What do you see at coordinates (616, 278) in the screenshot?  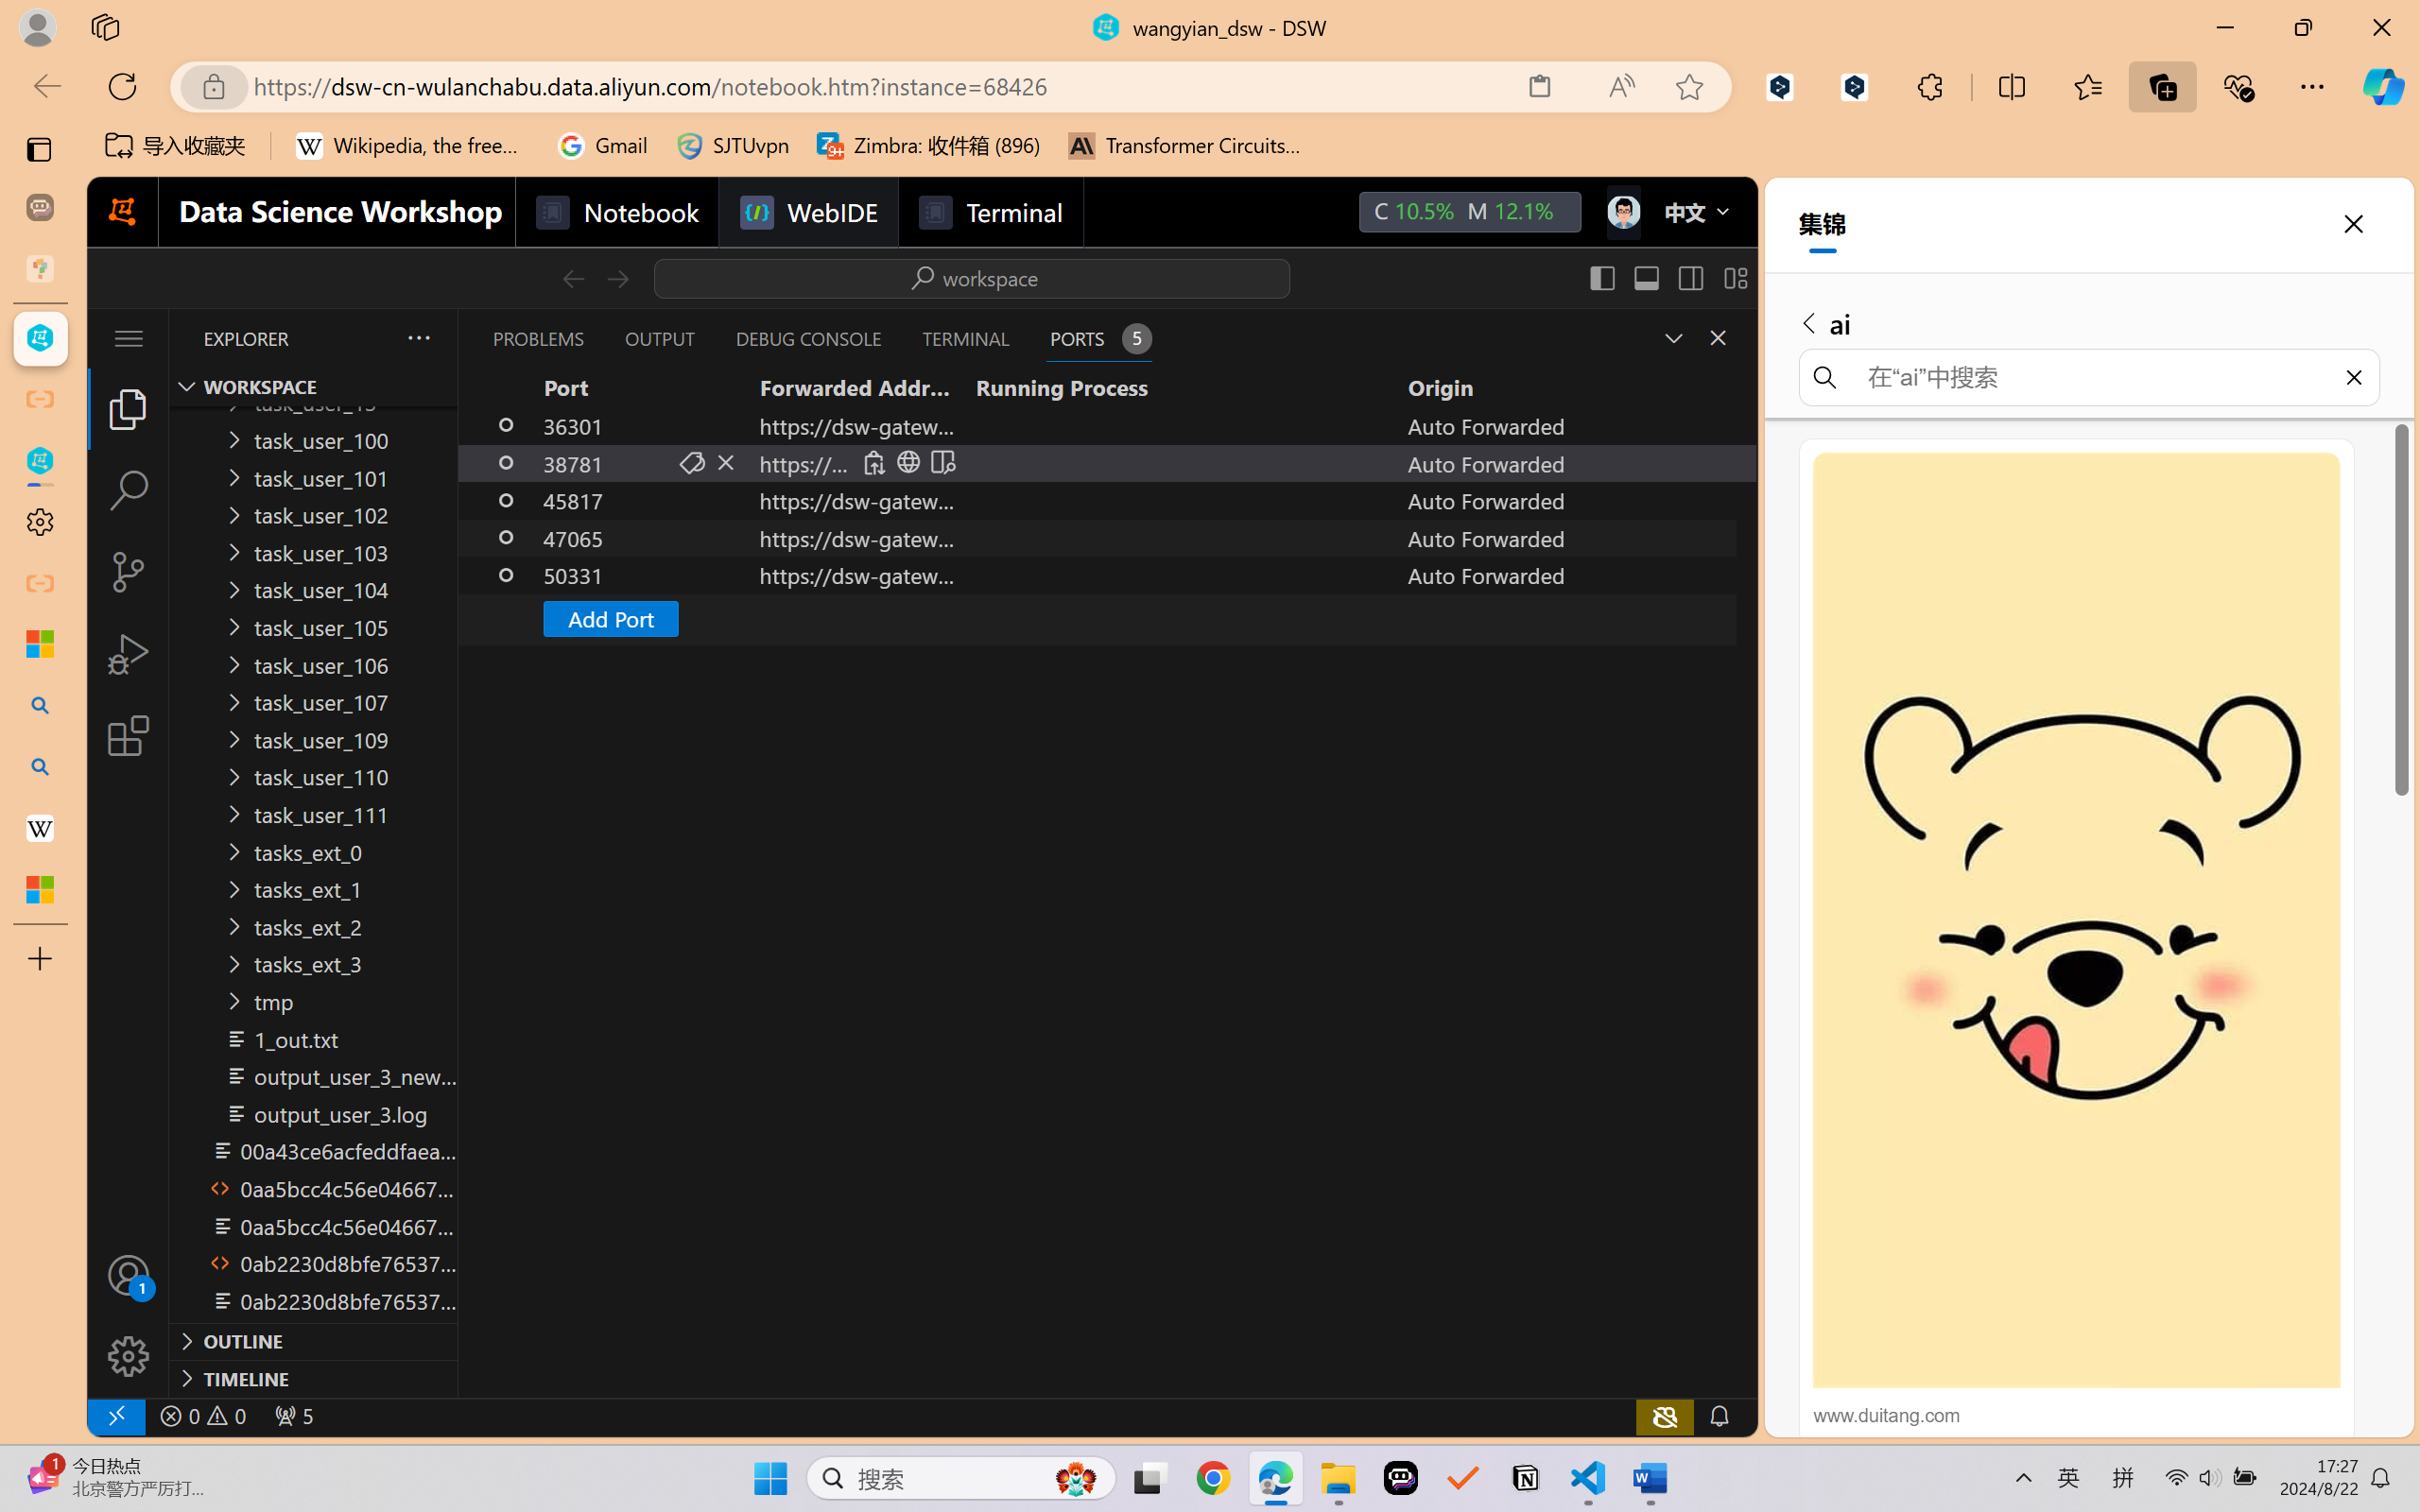 I see `Go Forward (Alt+RightArrow)` at bounding box center [616, 278].